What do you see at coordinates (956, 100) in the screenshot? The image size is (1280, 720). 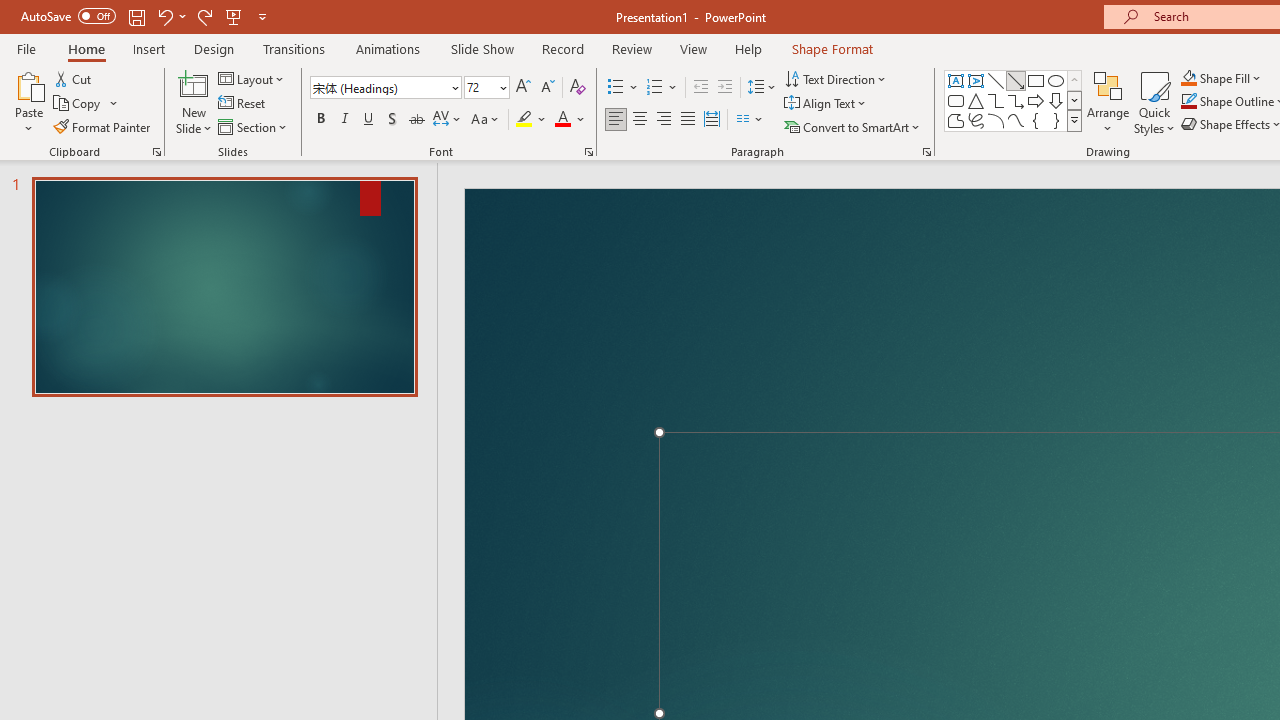 I see `Rectangle: Rounded Corners` at bounding box center [956, 100].